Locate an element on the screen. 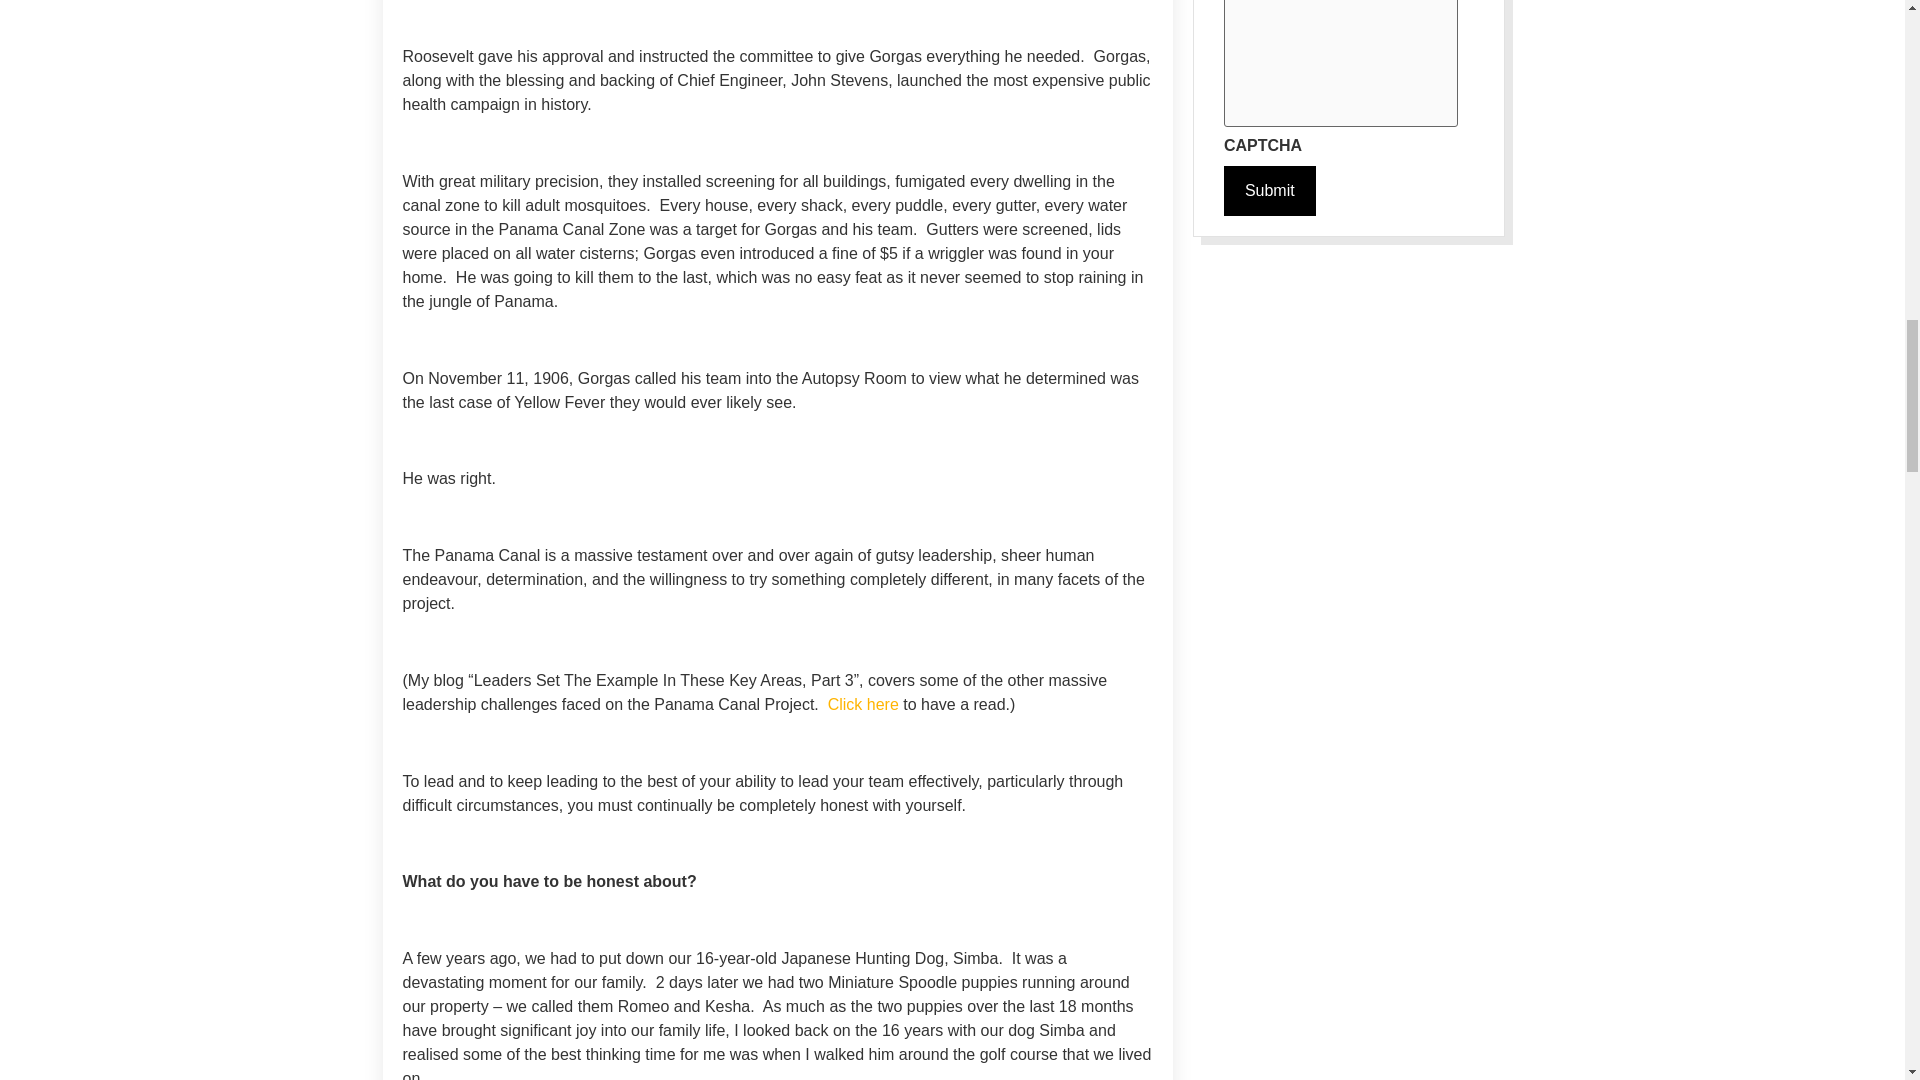 The height and width of the screenshot is (1080, 1920). Submit is located at coordinates (1270, 191).